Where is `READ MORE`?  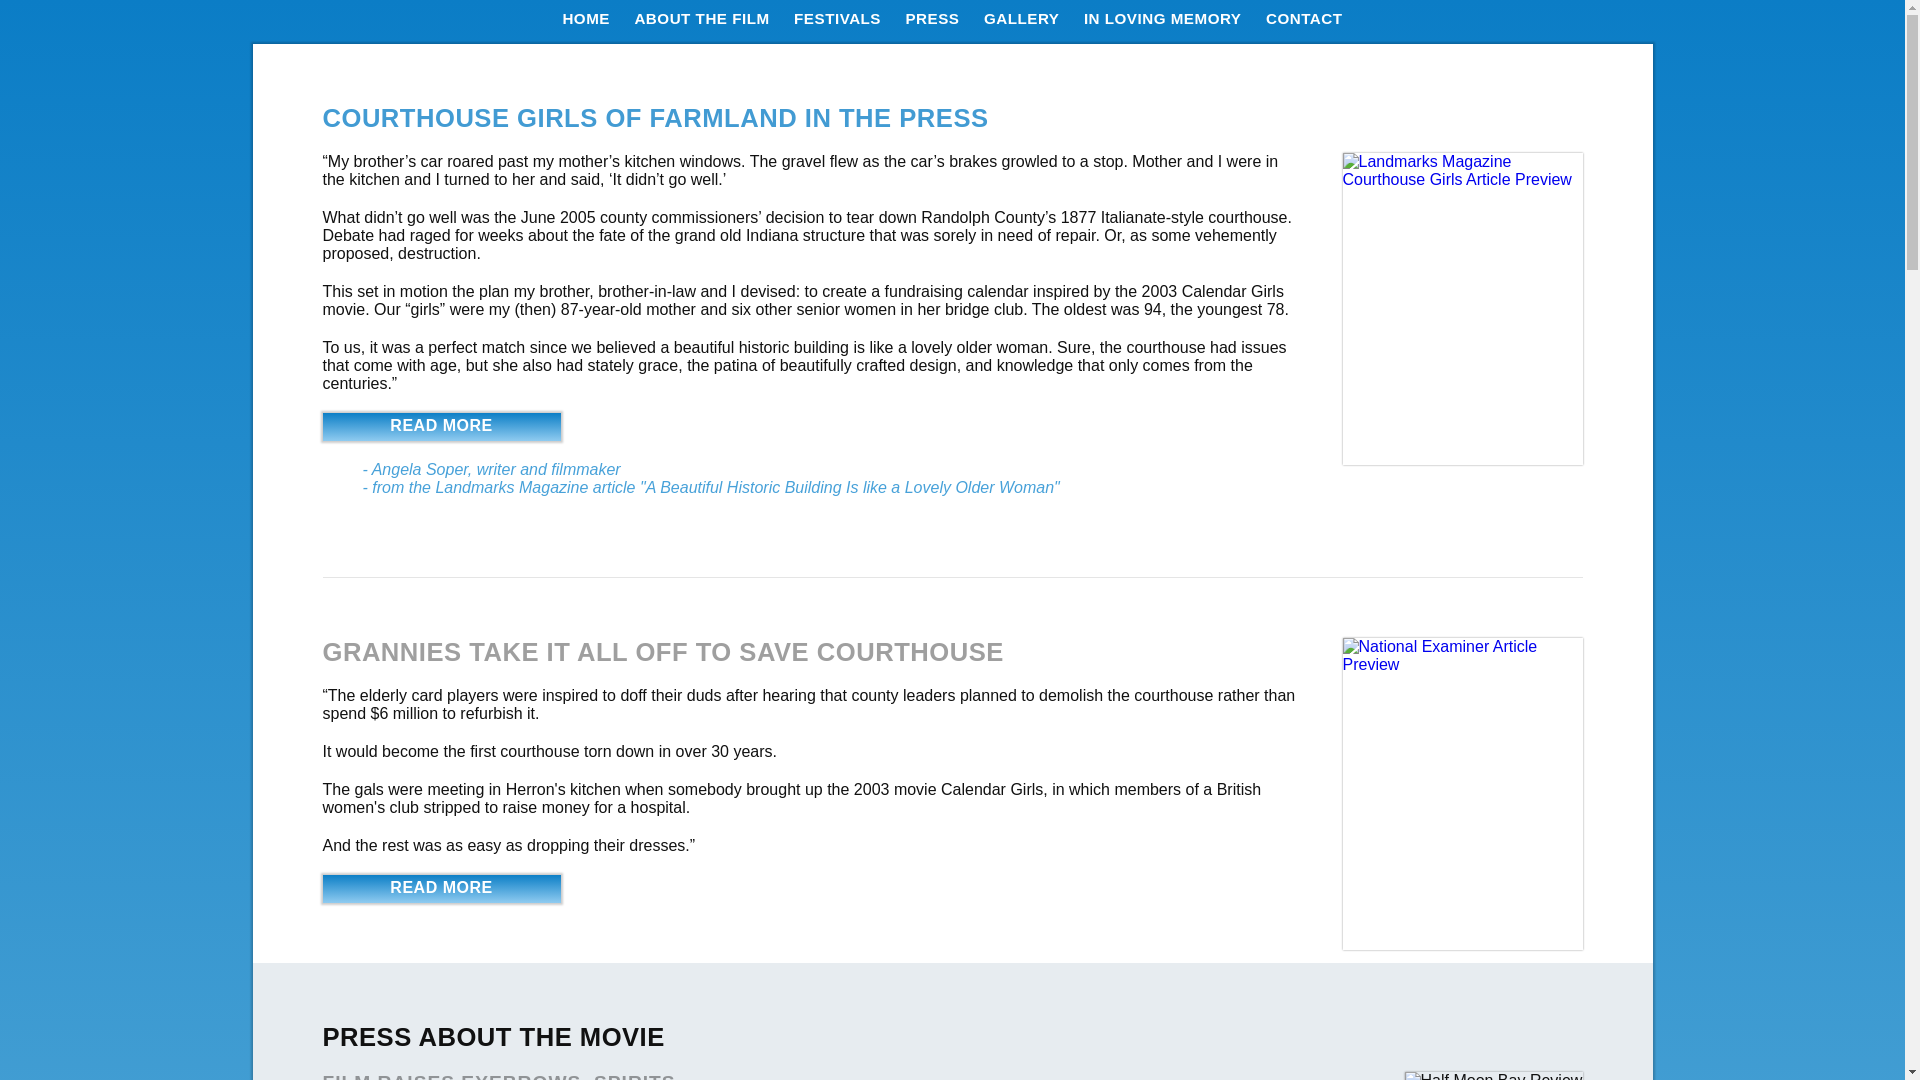 READ MORE is located at coordinates (441, 888).